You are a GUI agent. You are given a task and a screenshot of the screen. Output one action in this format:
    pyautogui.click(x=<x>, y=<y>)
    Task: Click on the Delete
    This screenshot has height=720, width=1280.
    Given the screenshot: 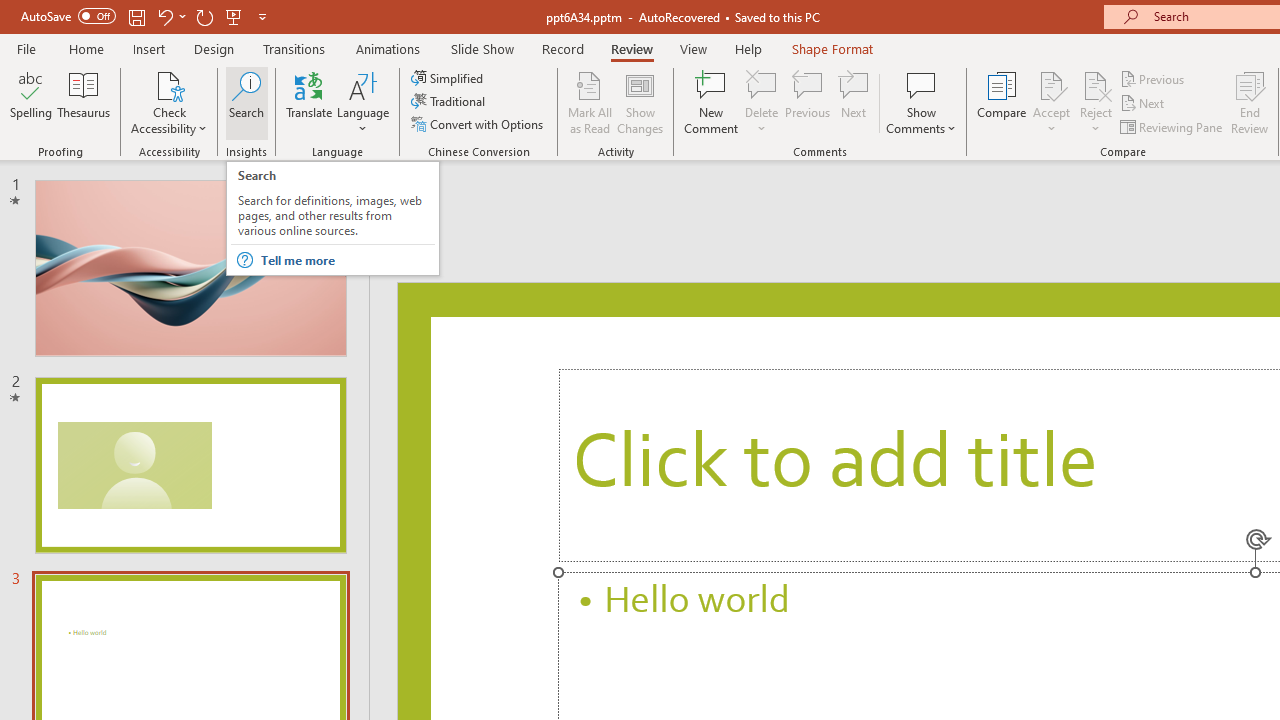 What is the action you would take?
    pyautogui.click(x=762, y=102)
    